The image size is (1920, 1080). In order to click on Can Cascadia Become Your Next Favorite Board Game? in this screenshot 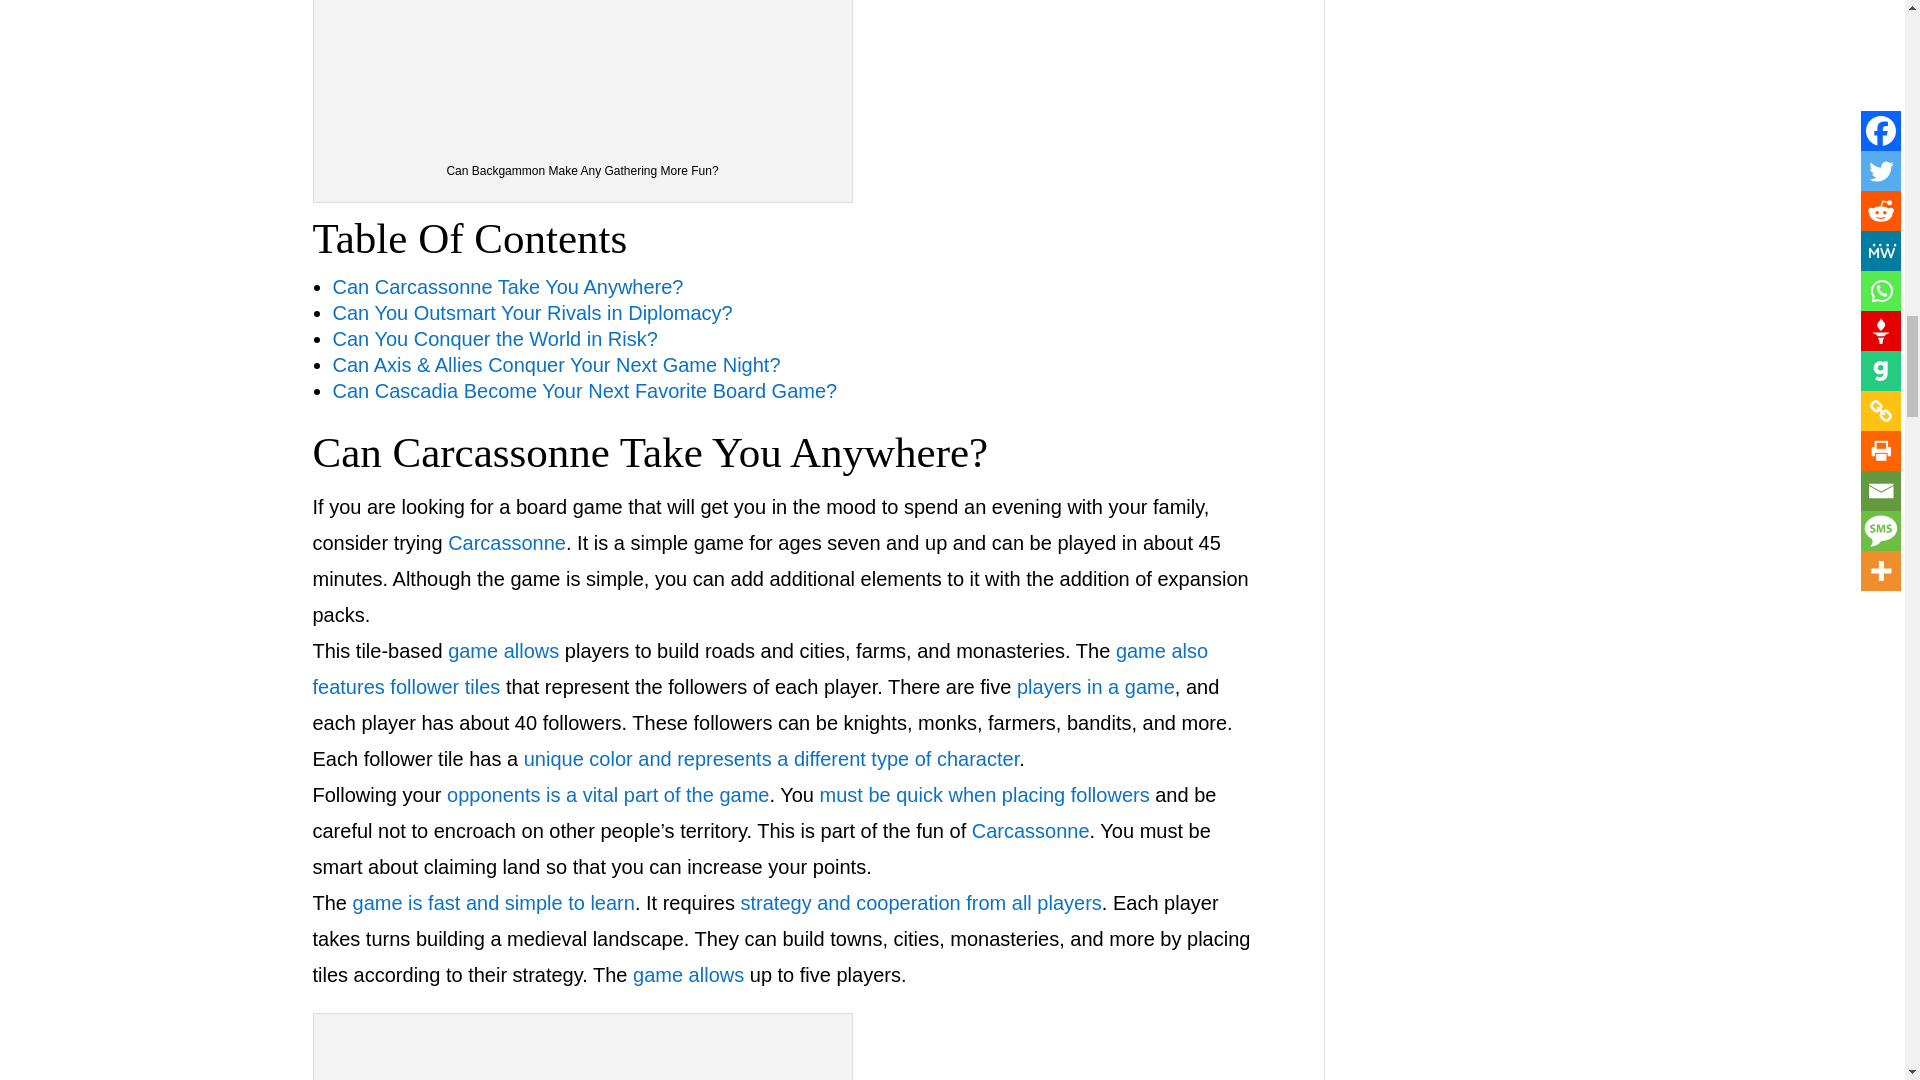, I will do `click(584, 390)`.